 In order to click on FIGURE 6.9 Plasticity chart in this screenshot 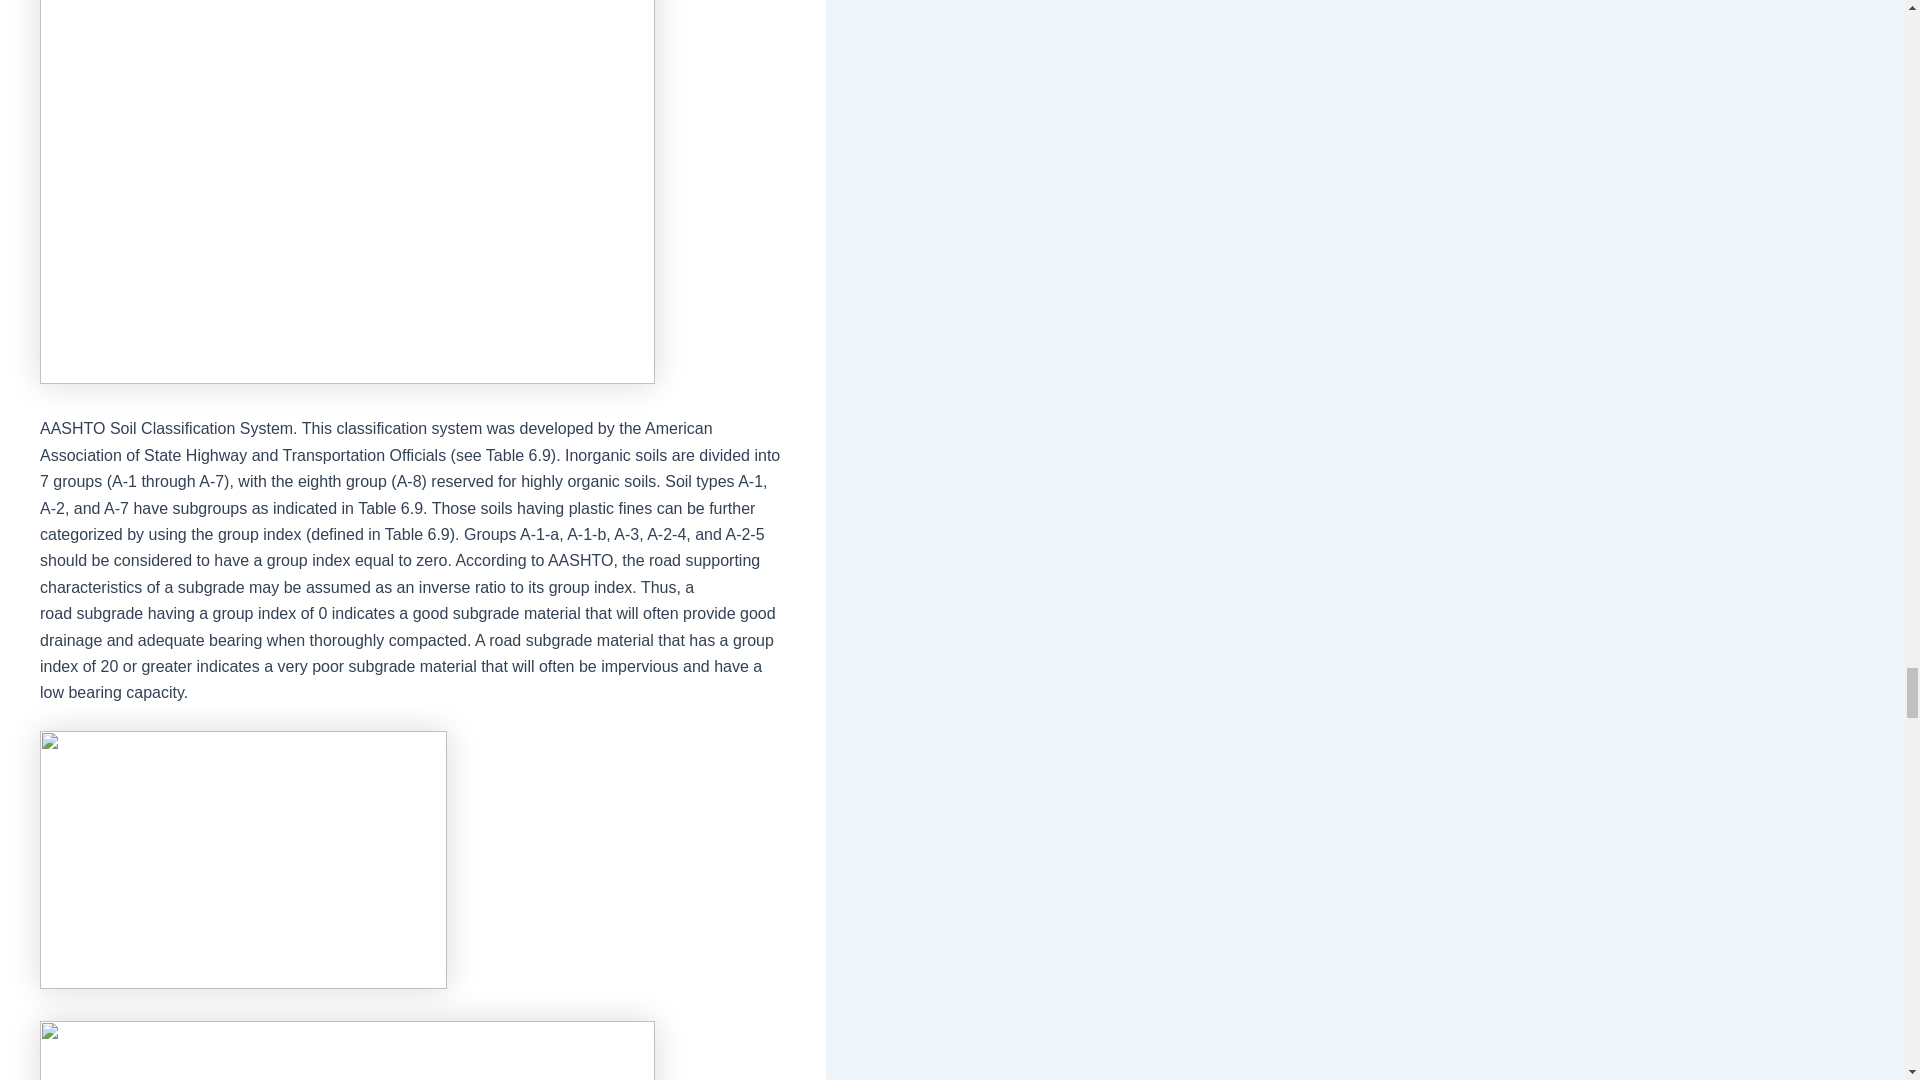, I will do `click(244, 860)`.